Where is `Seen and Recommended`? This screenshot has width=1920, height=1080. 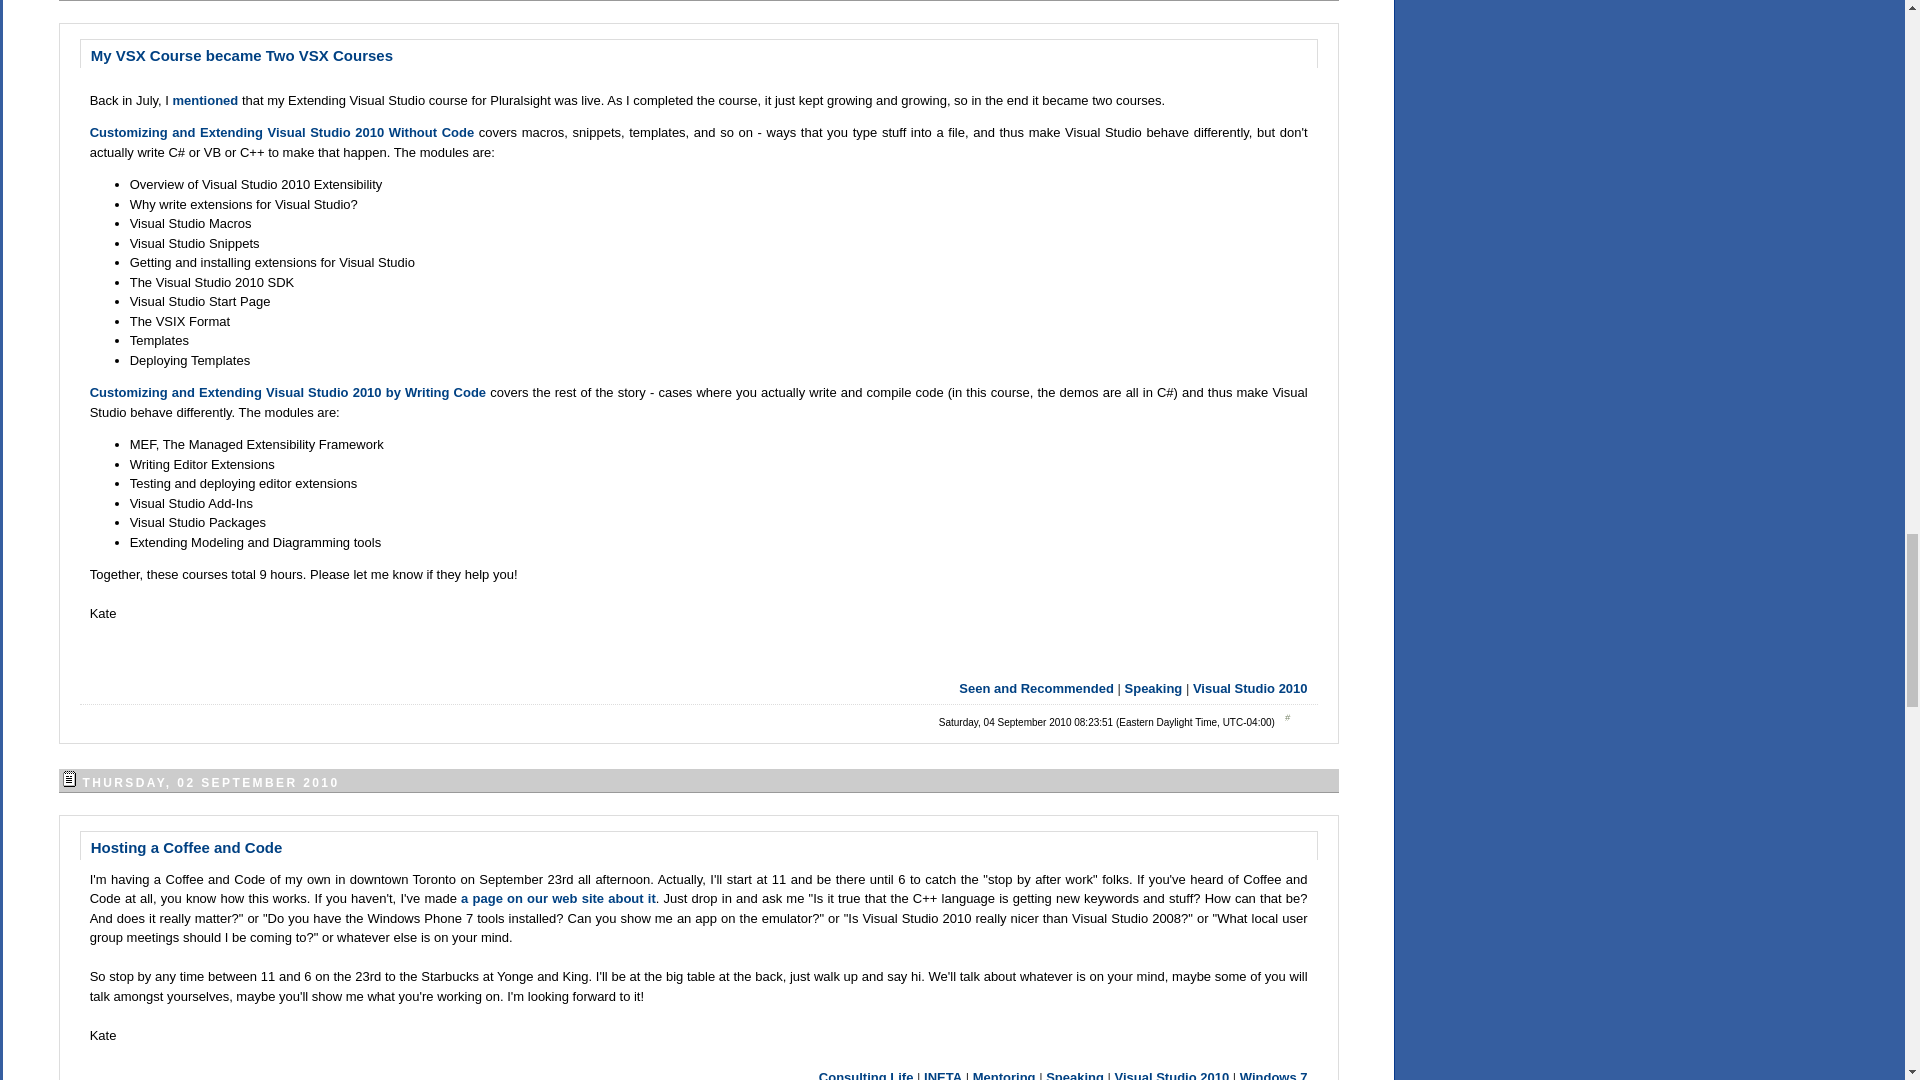 Seen and Recommended is located at coordinates (1036, 688).